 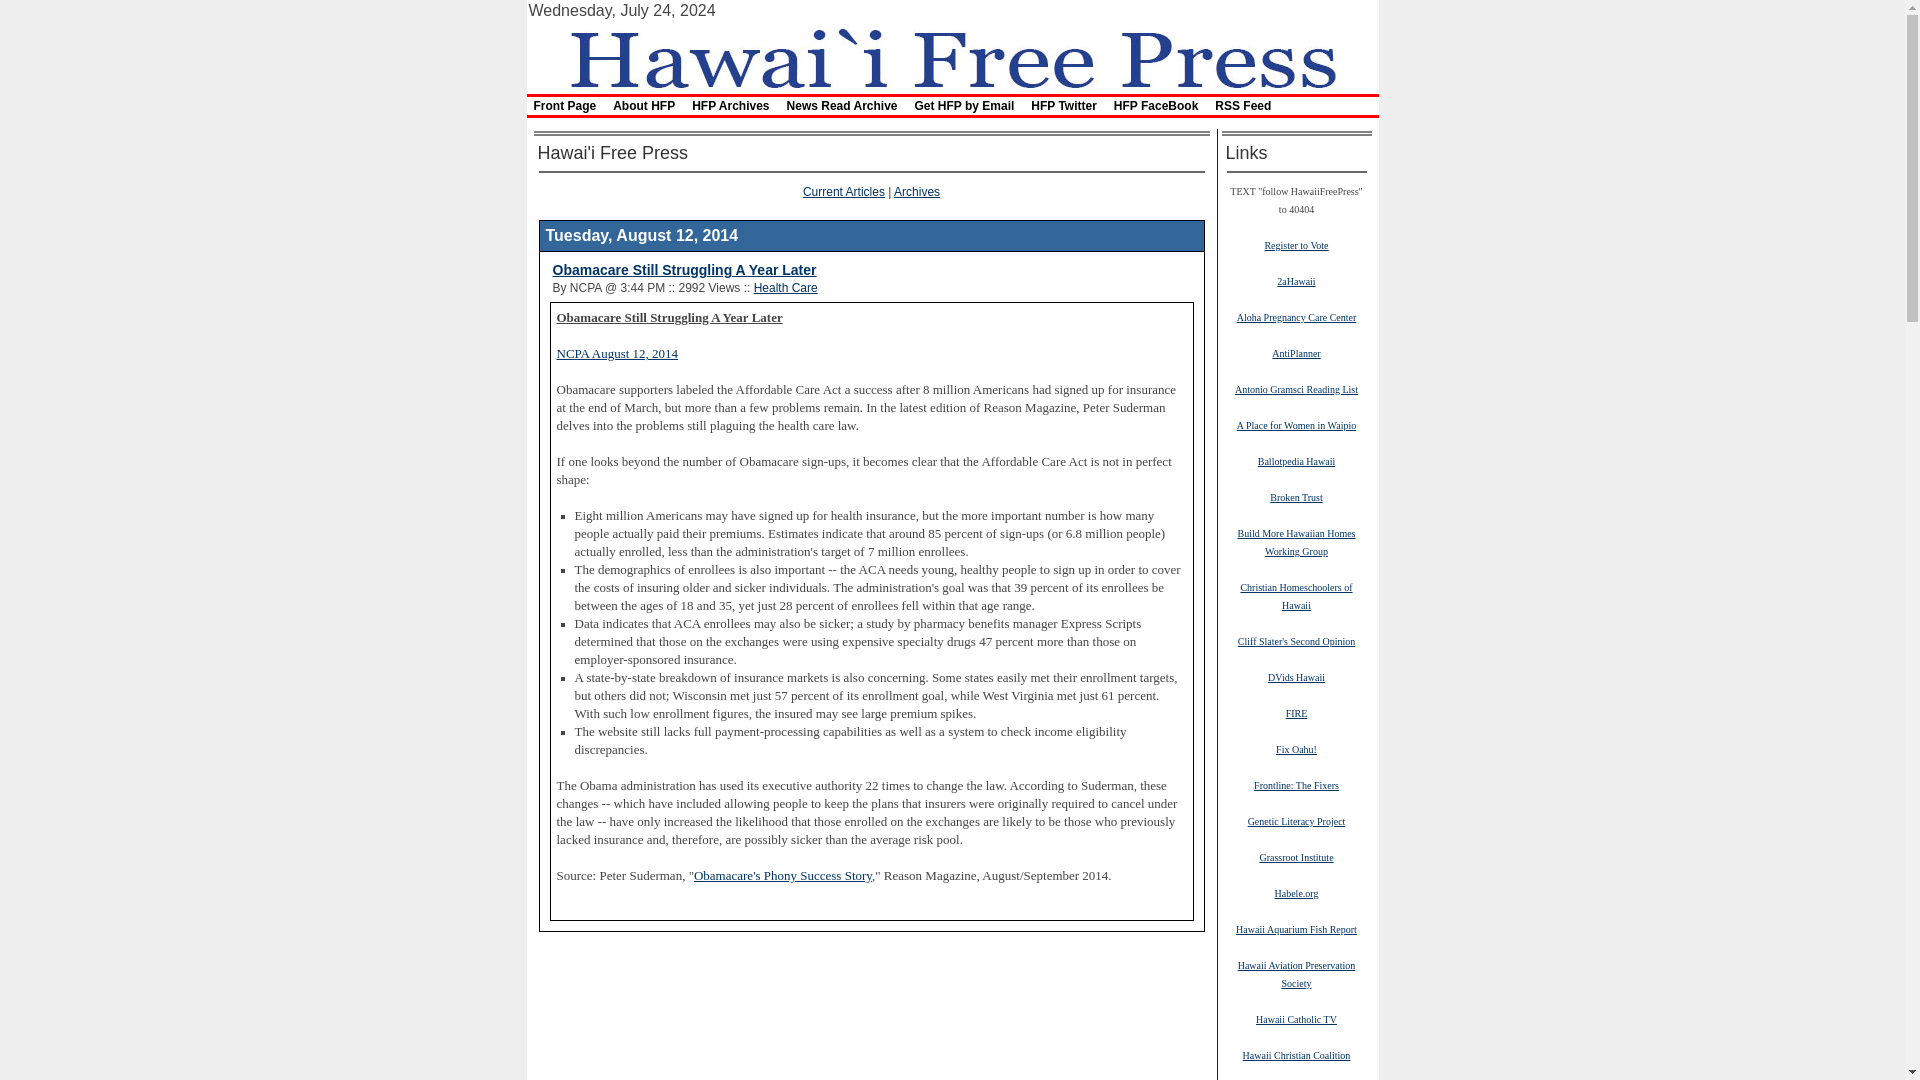 I want to click on Hawaii Christian Coalition, so click(x=1296, y=1054).